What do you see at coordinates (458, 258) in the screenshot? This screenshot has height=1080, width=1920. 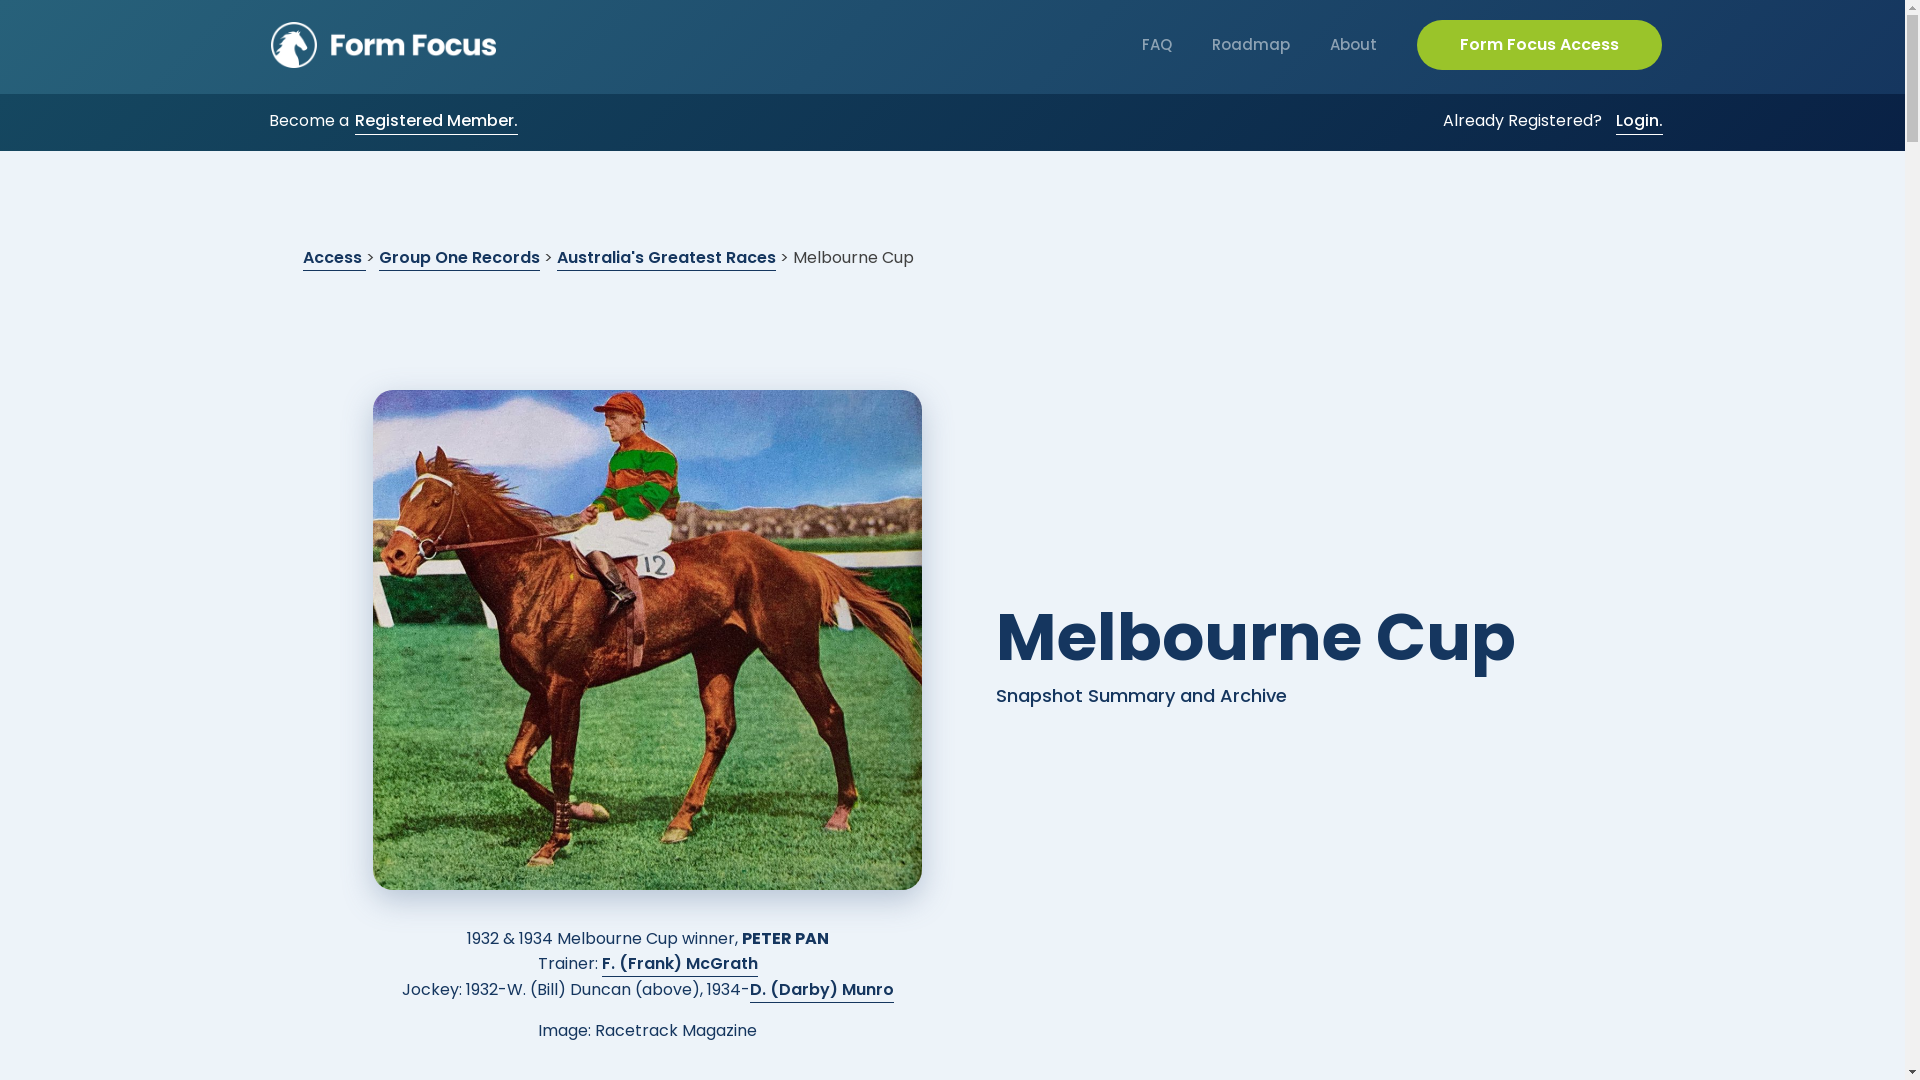 I see `Group One Records` at bounding box center [458, 258].